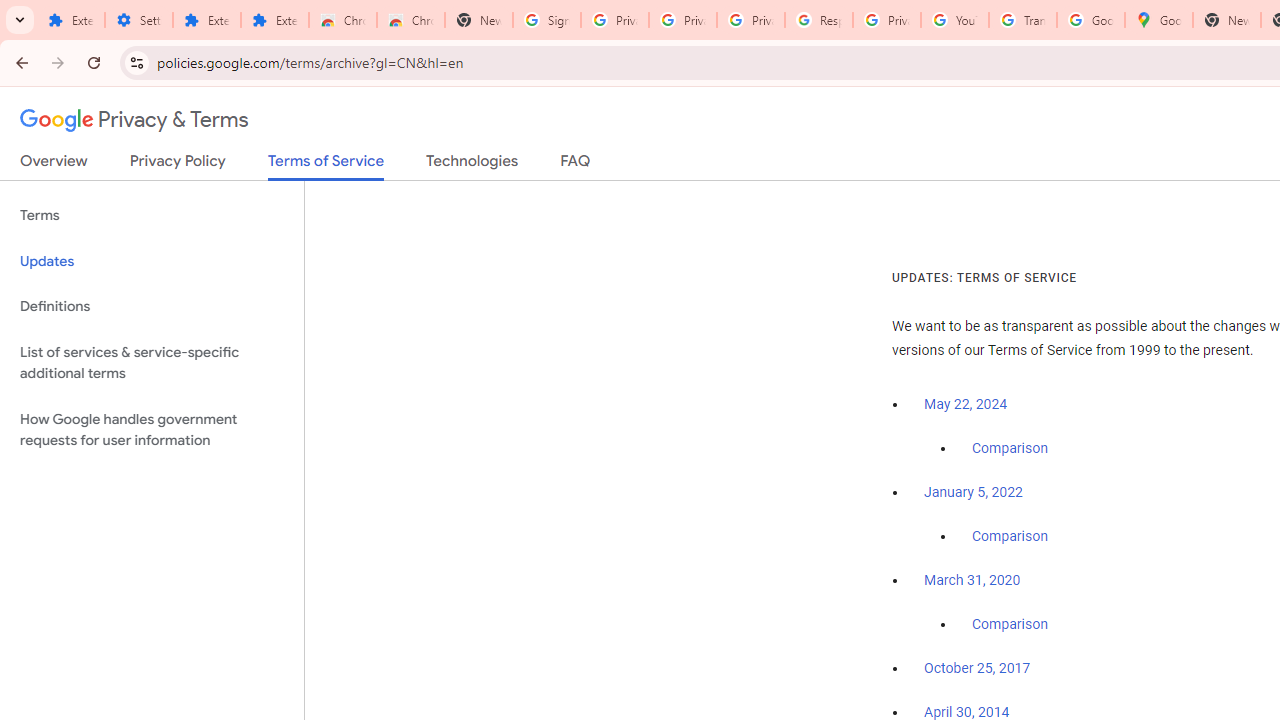 The image size is (1280, 720). Describe the element at coordinates (70, 20) in the screenshot. I see `Extensions` at that location.